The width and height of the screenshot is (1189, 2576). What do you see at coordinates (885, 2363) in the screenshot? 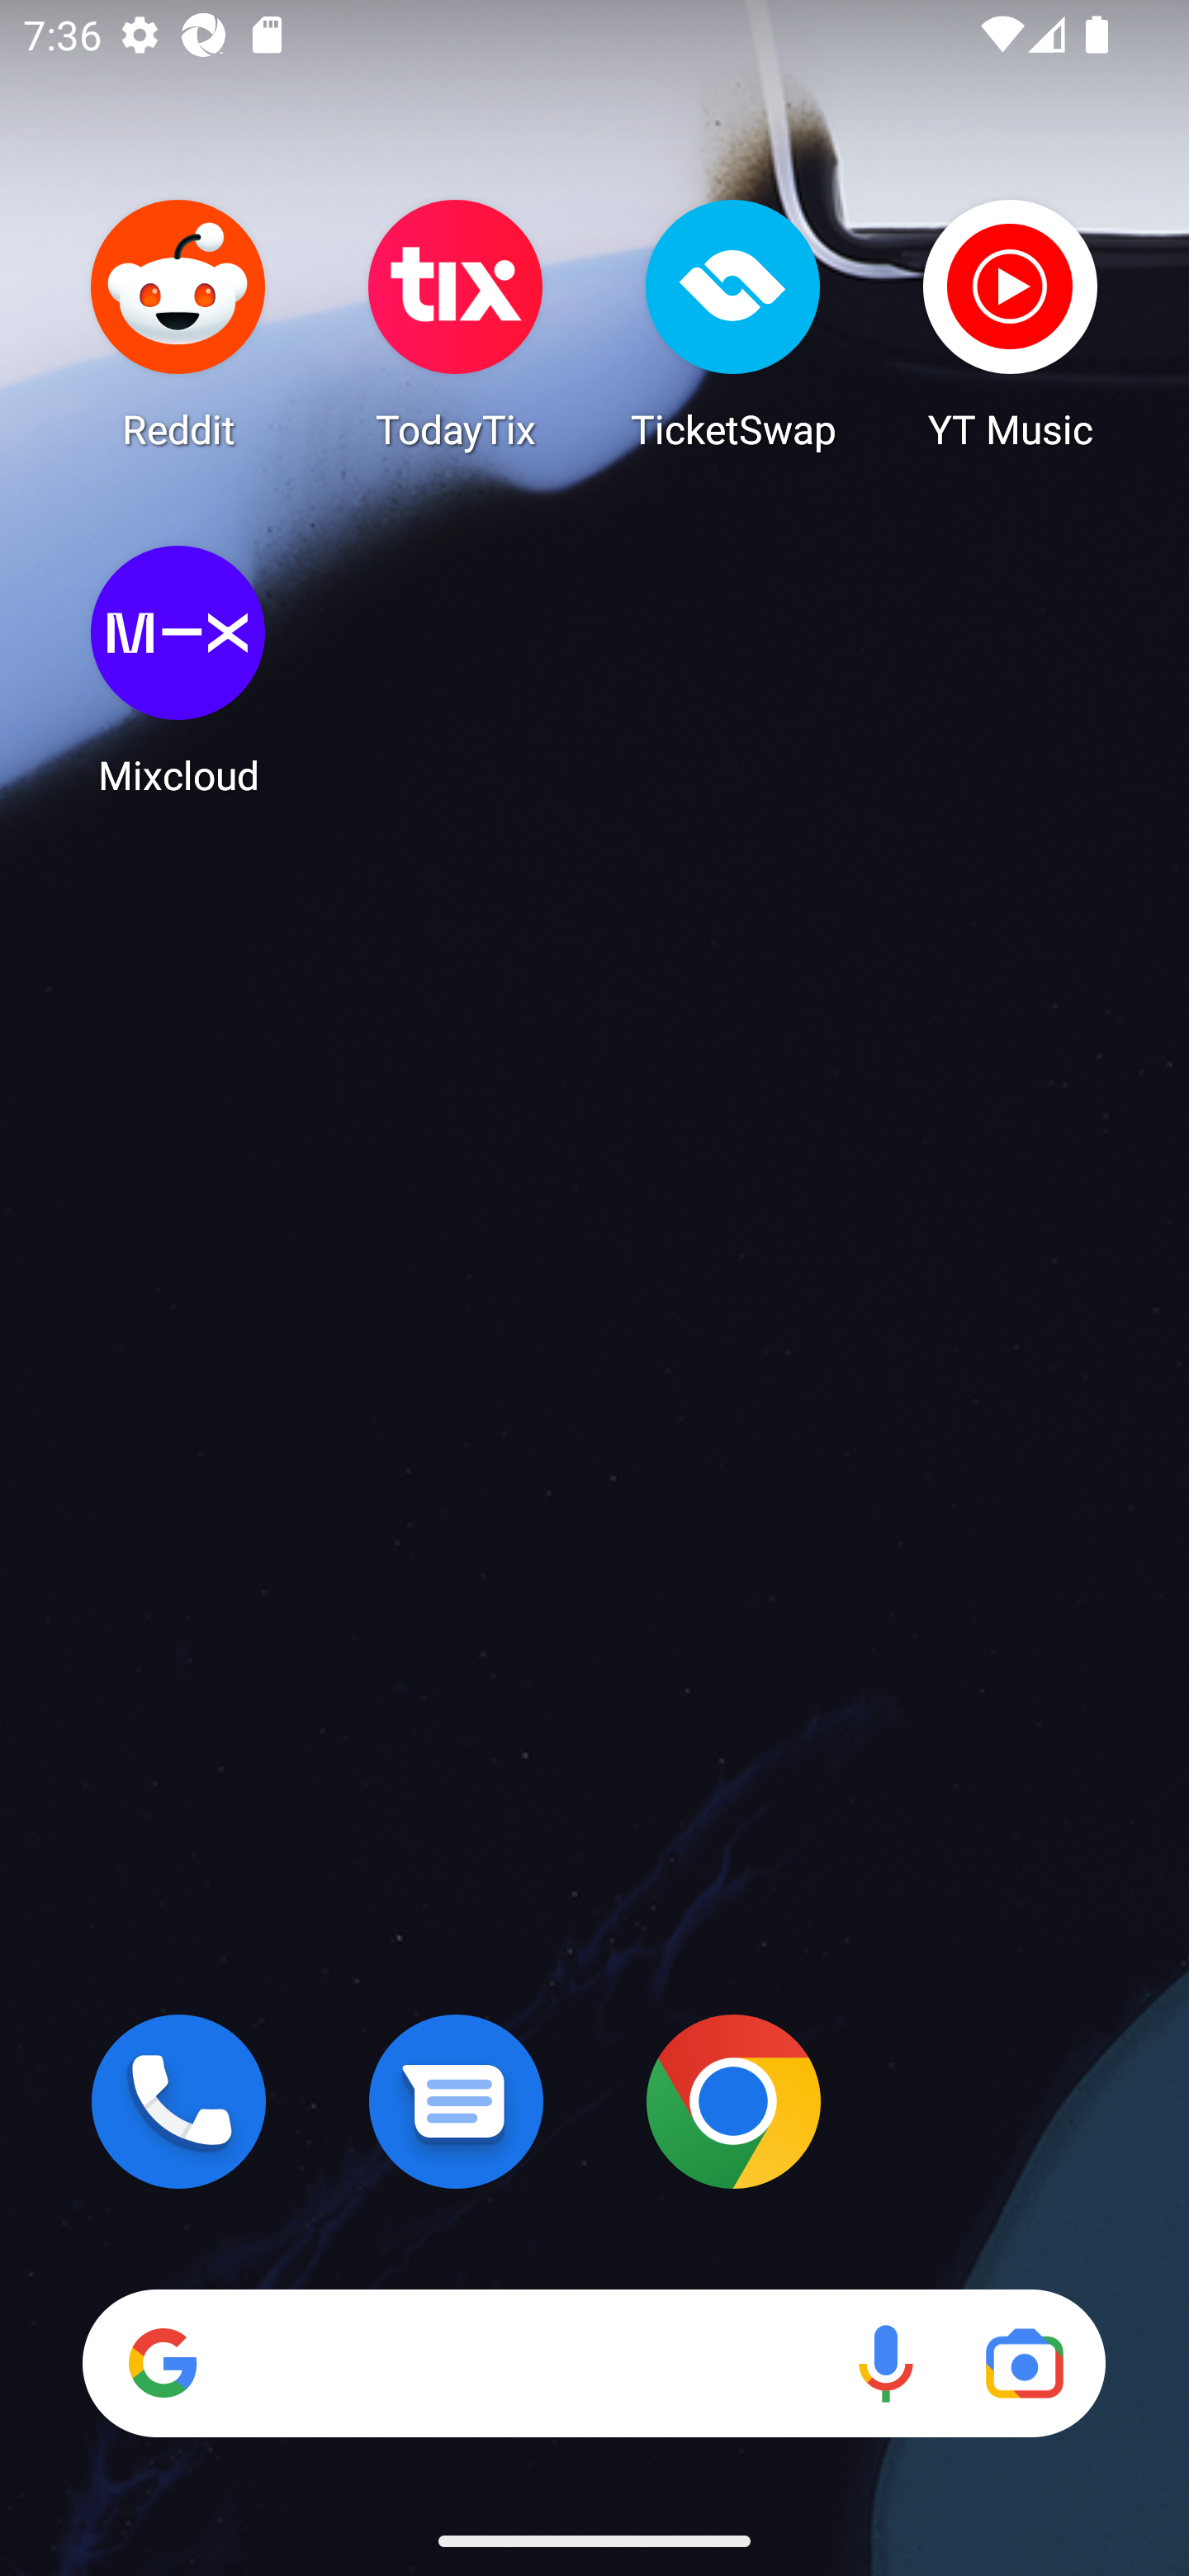
I see `Voice search` at bounding box center [885, 2363].